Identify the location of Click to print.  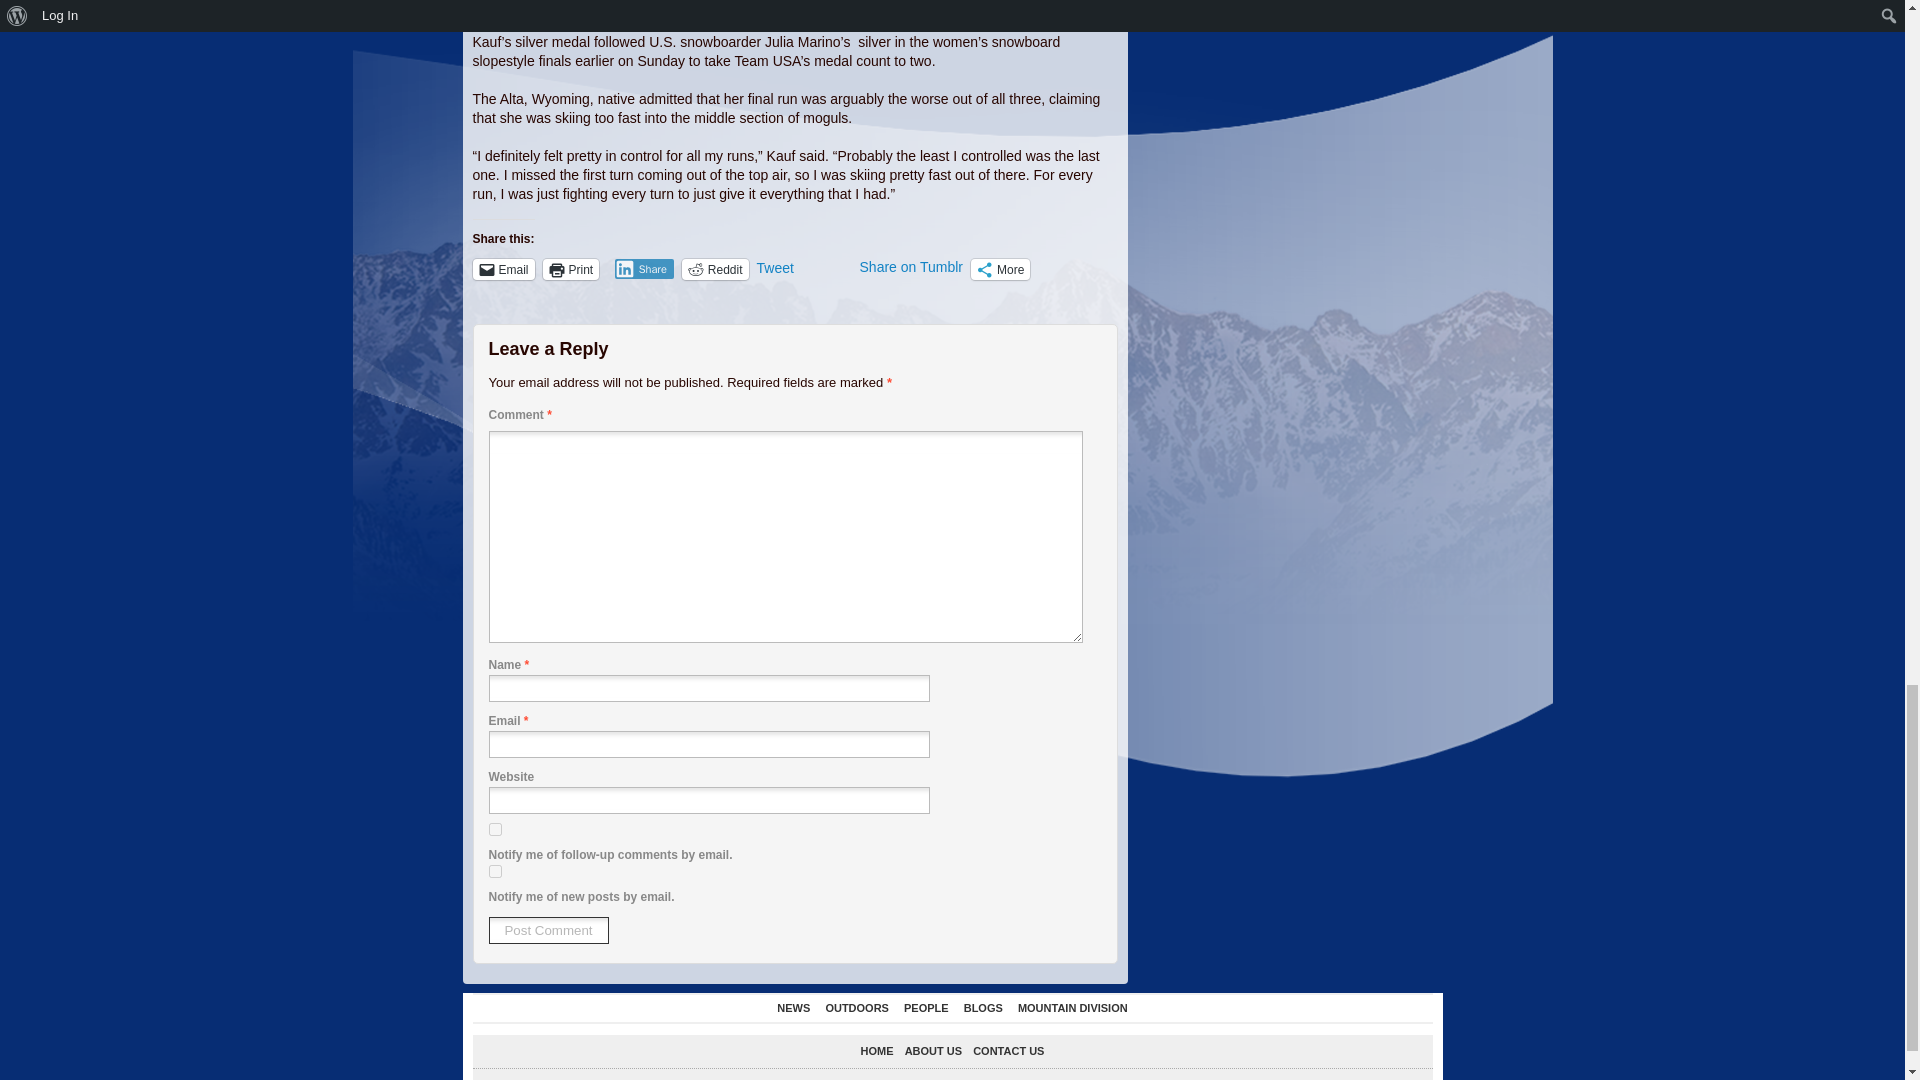
(571, 269).